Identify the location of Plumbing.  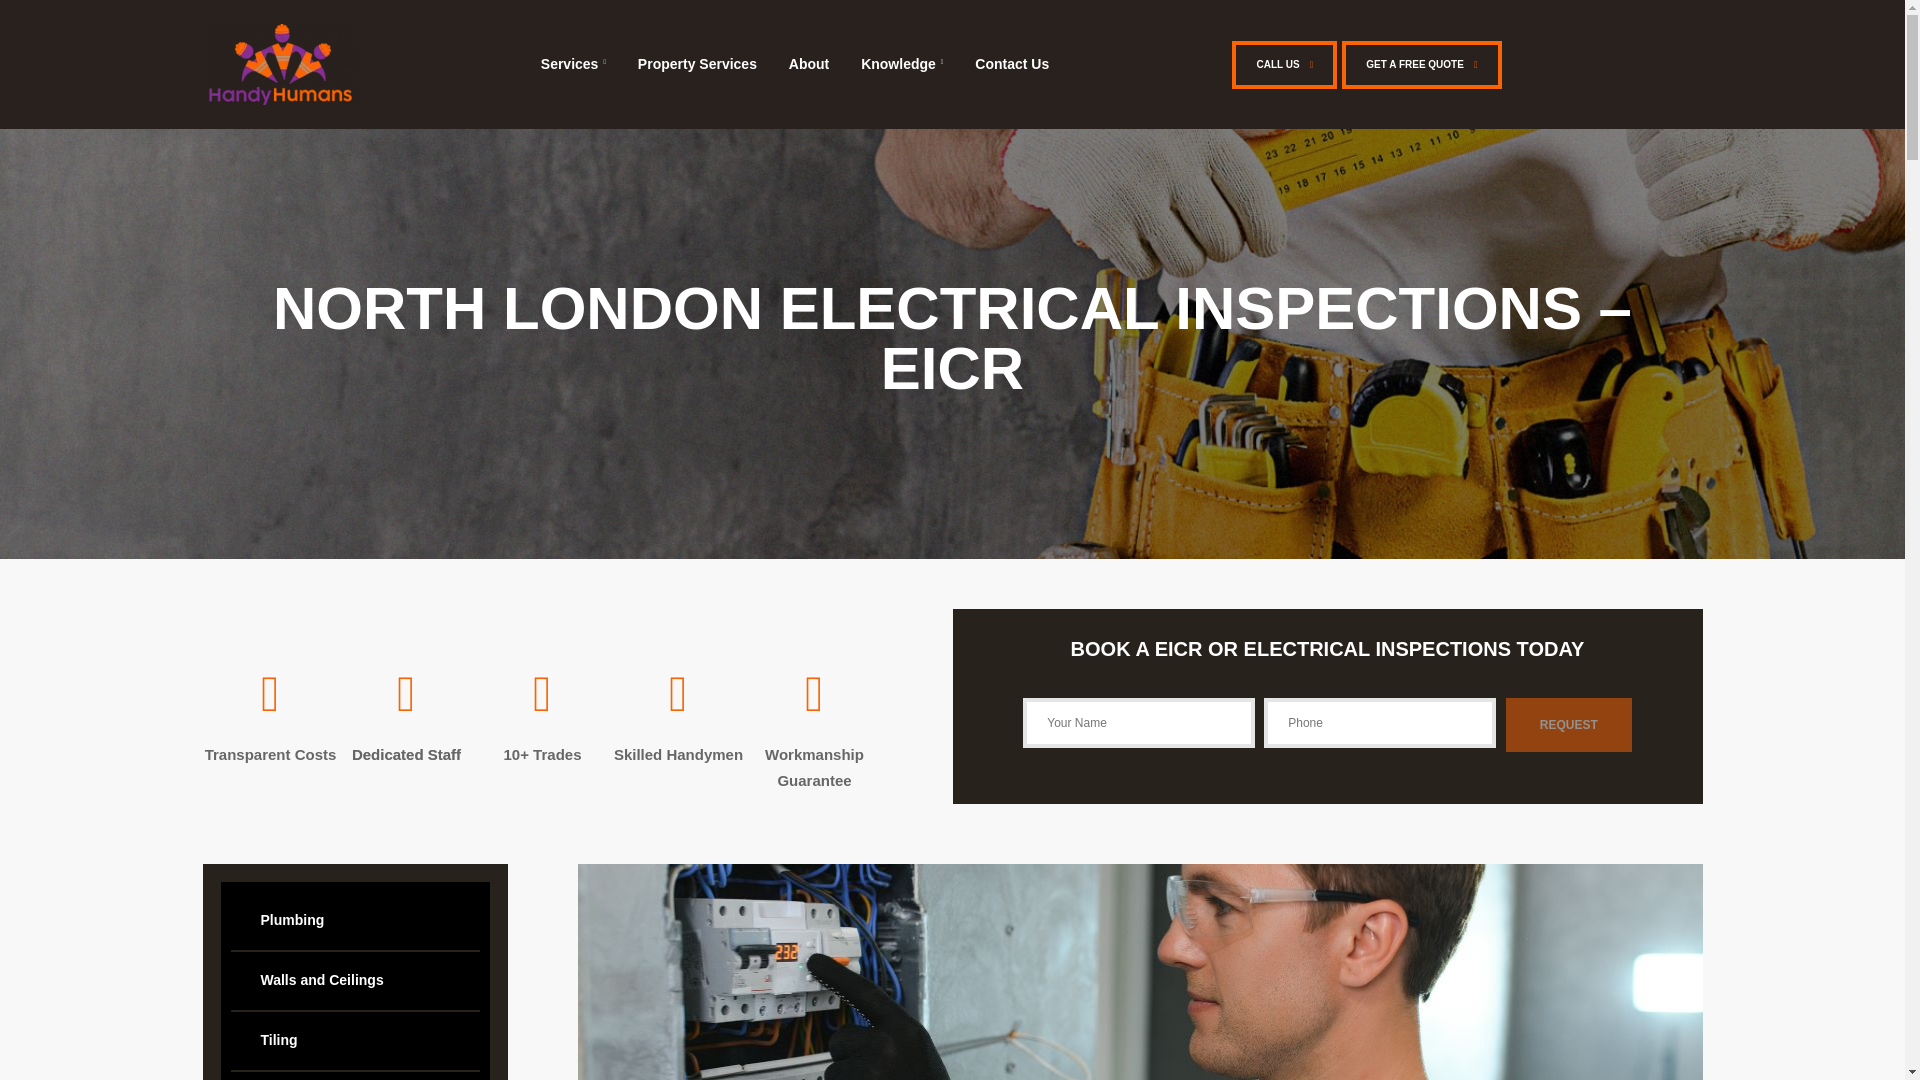
(354, 921).